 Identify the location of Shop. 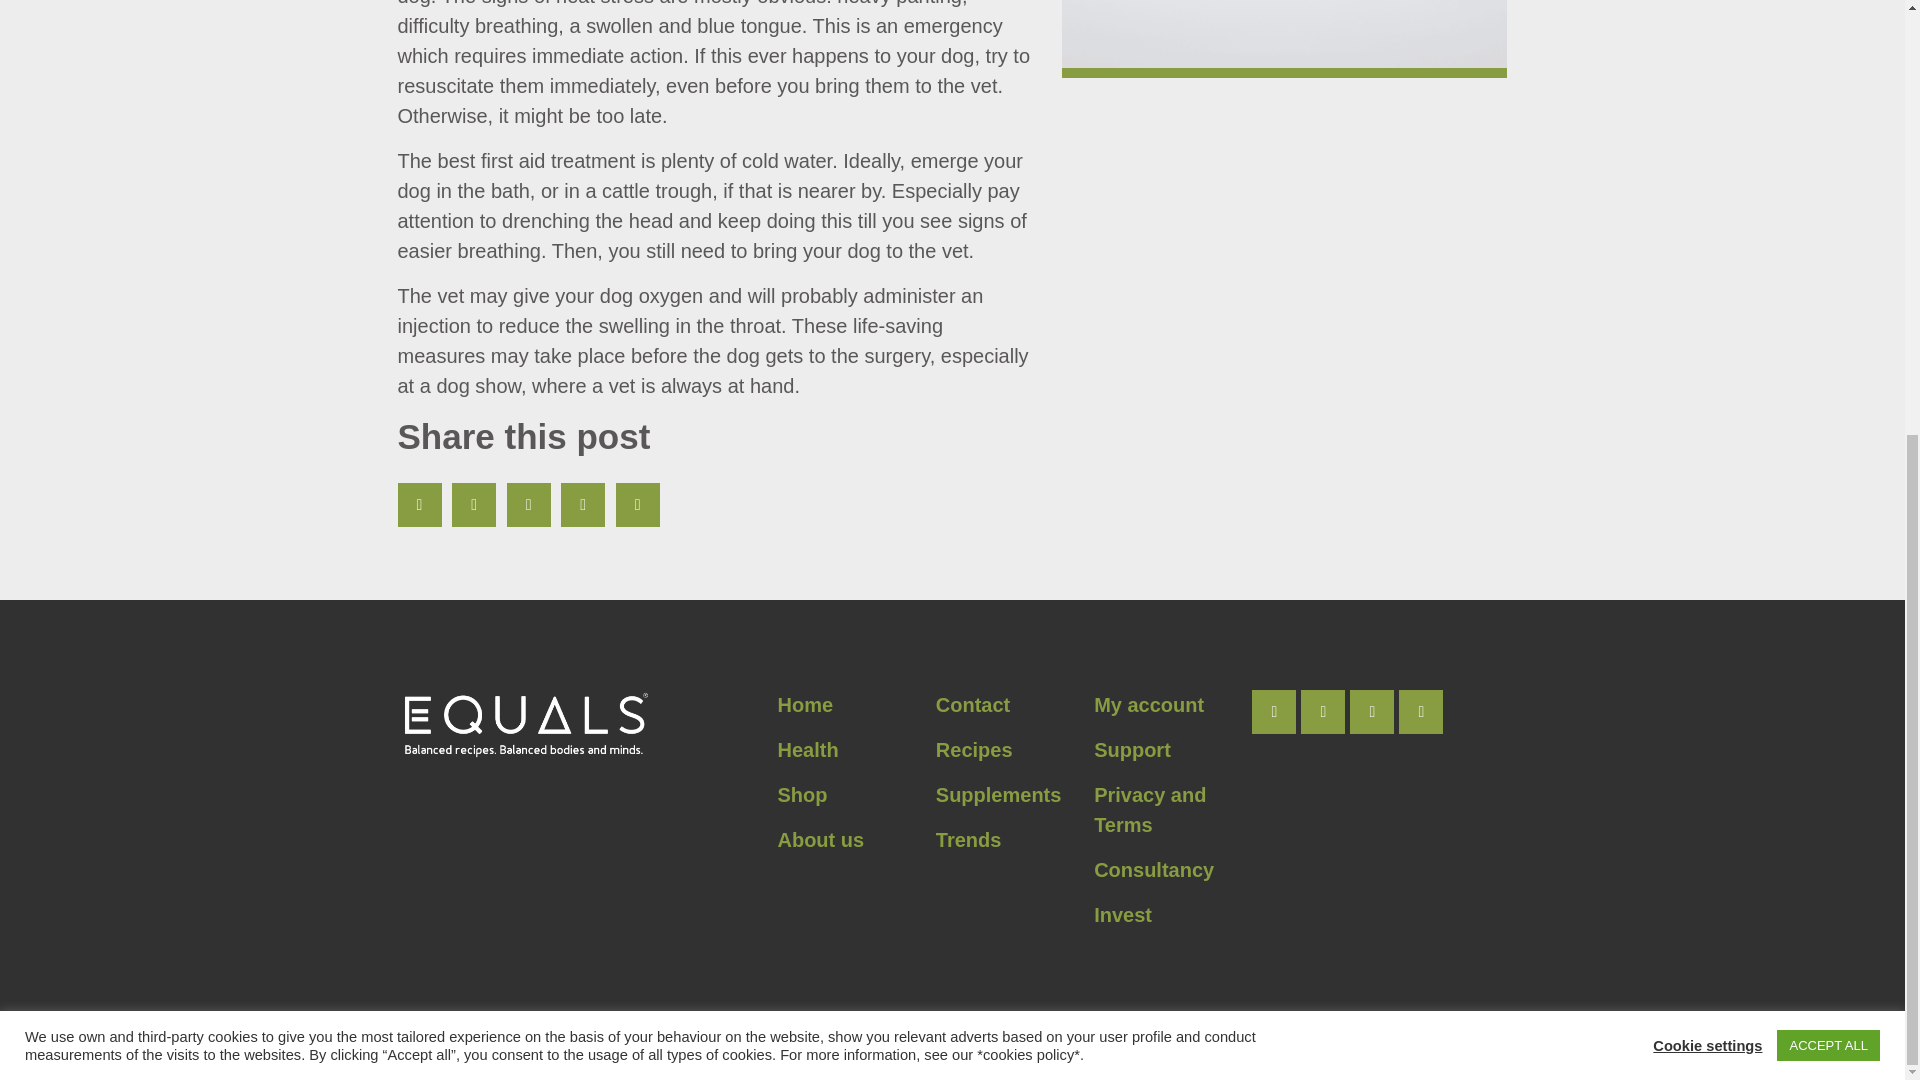
(802, 794).